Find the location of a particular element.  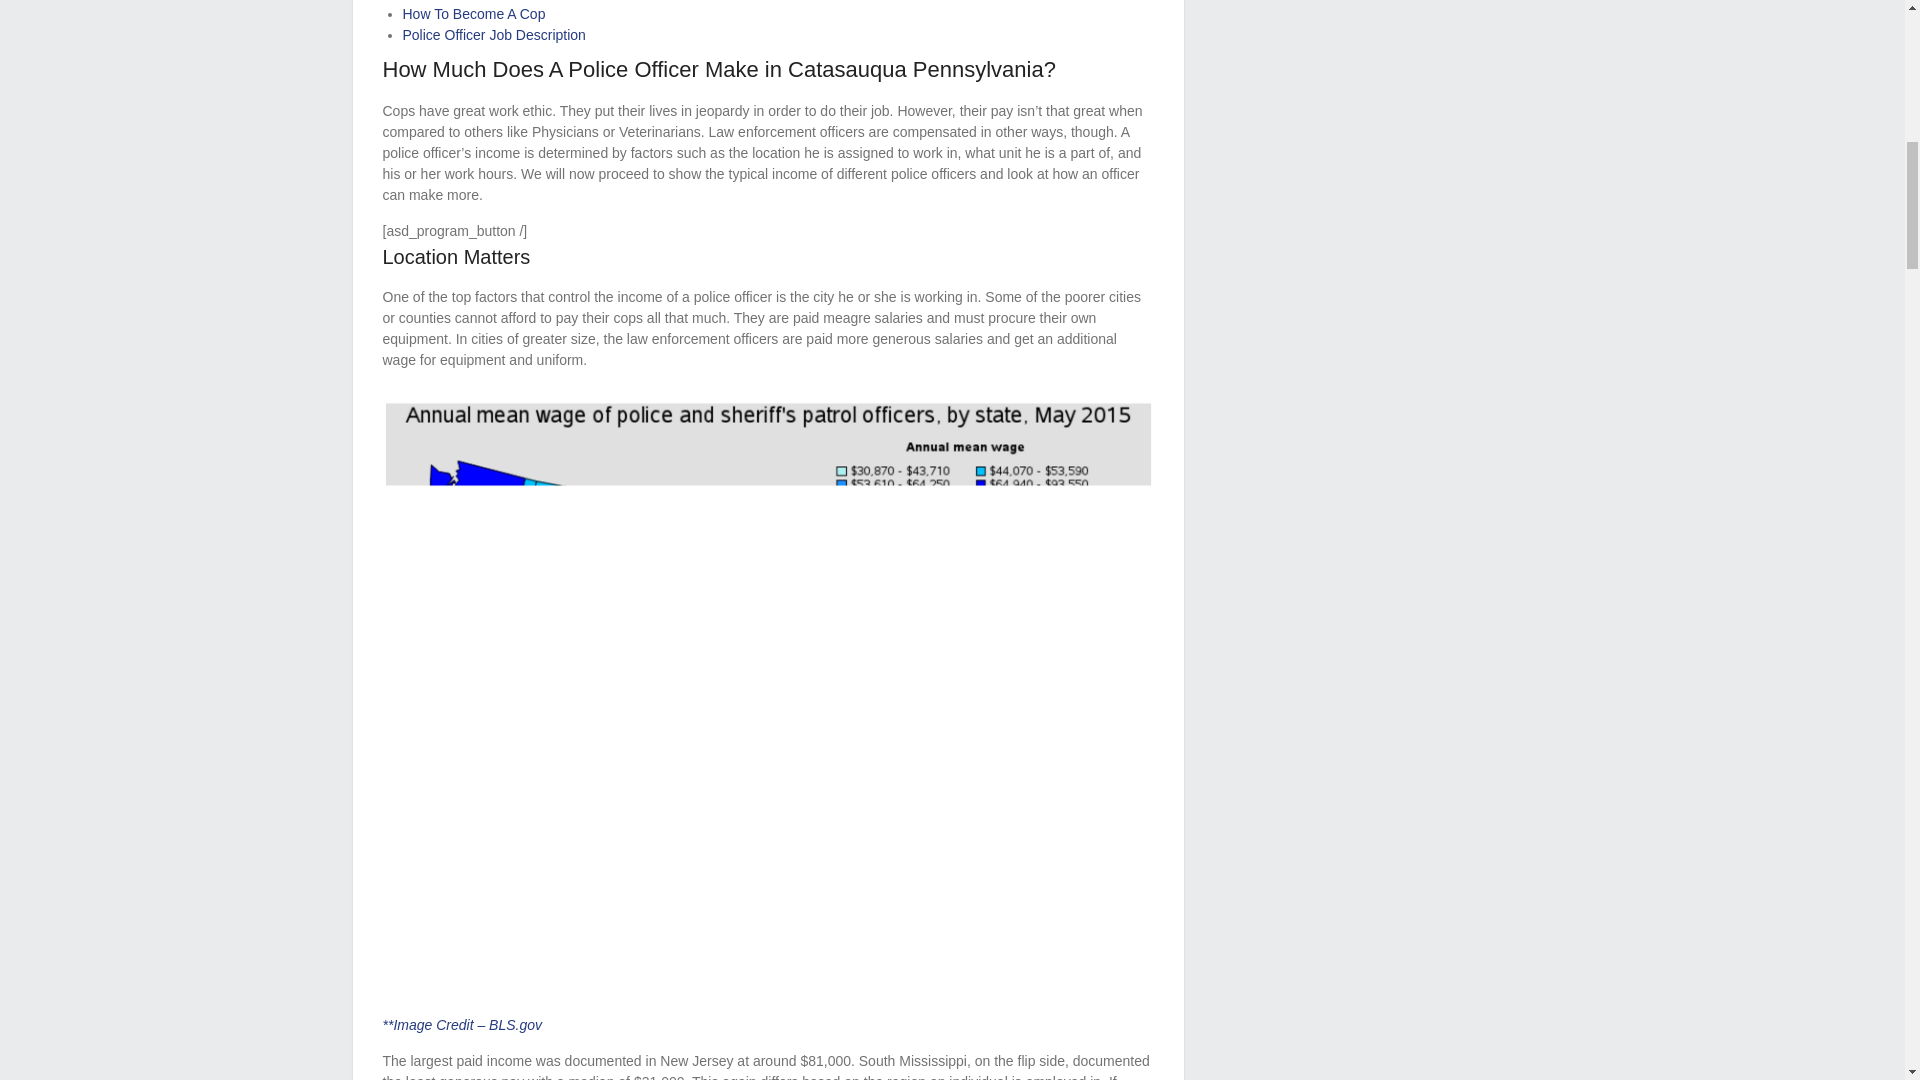

Police Officer Job Description is located at coordinates (493, 35).